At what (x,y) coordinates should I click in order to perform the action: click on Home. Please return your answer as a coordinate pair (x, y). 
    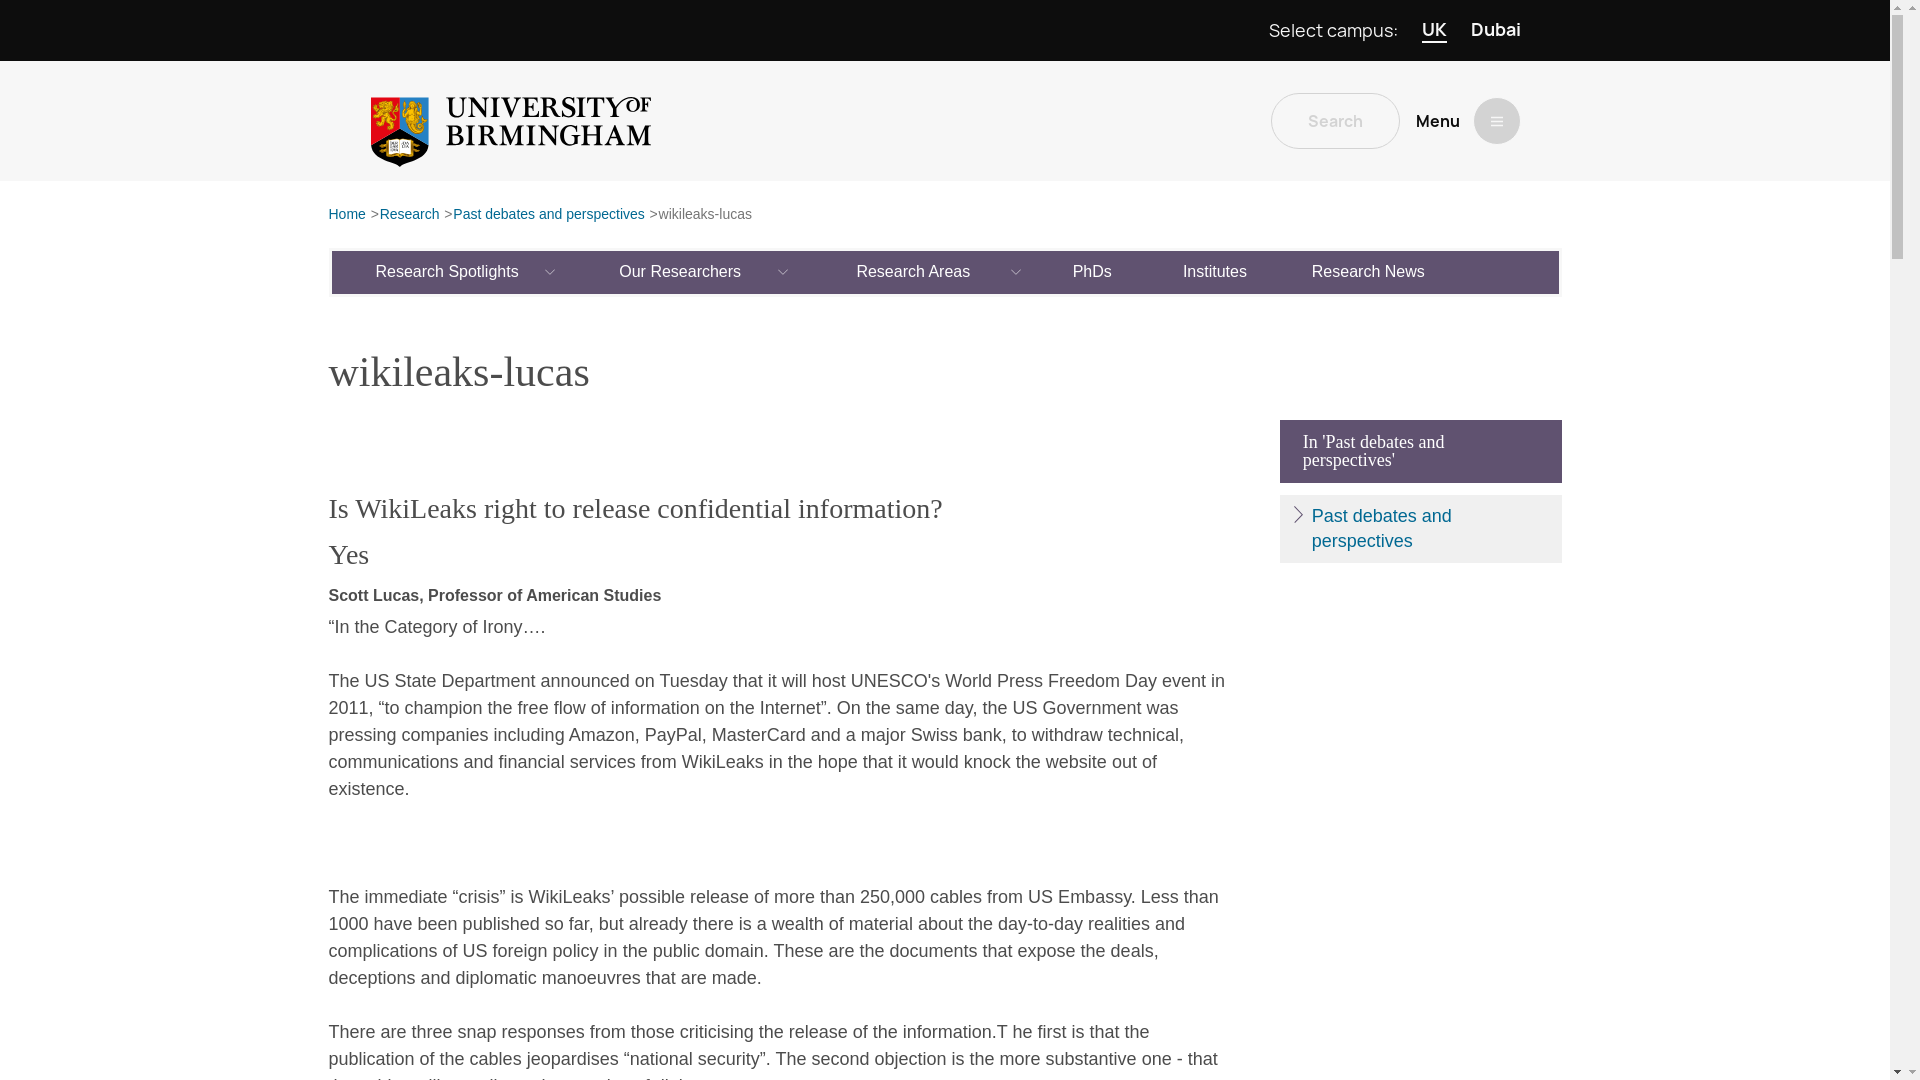
    Looking at the image, I should click on (346, 215).